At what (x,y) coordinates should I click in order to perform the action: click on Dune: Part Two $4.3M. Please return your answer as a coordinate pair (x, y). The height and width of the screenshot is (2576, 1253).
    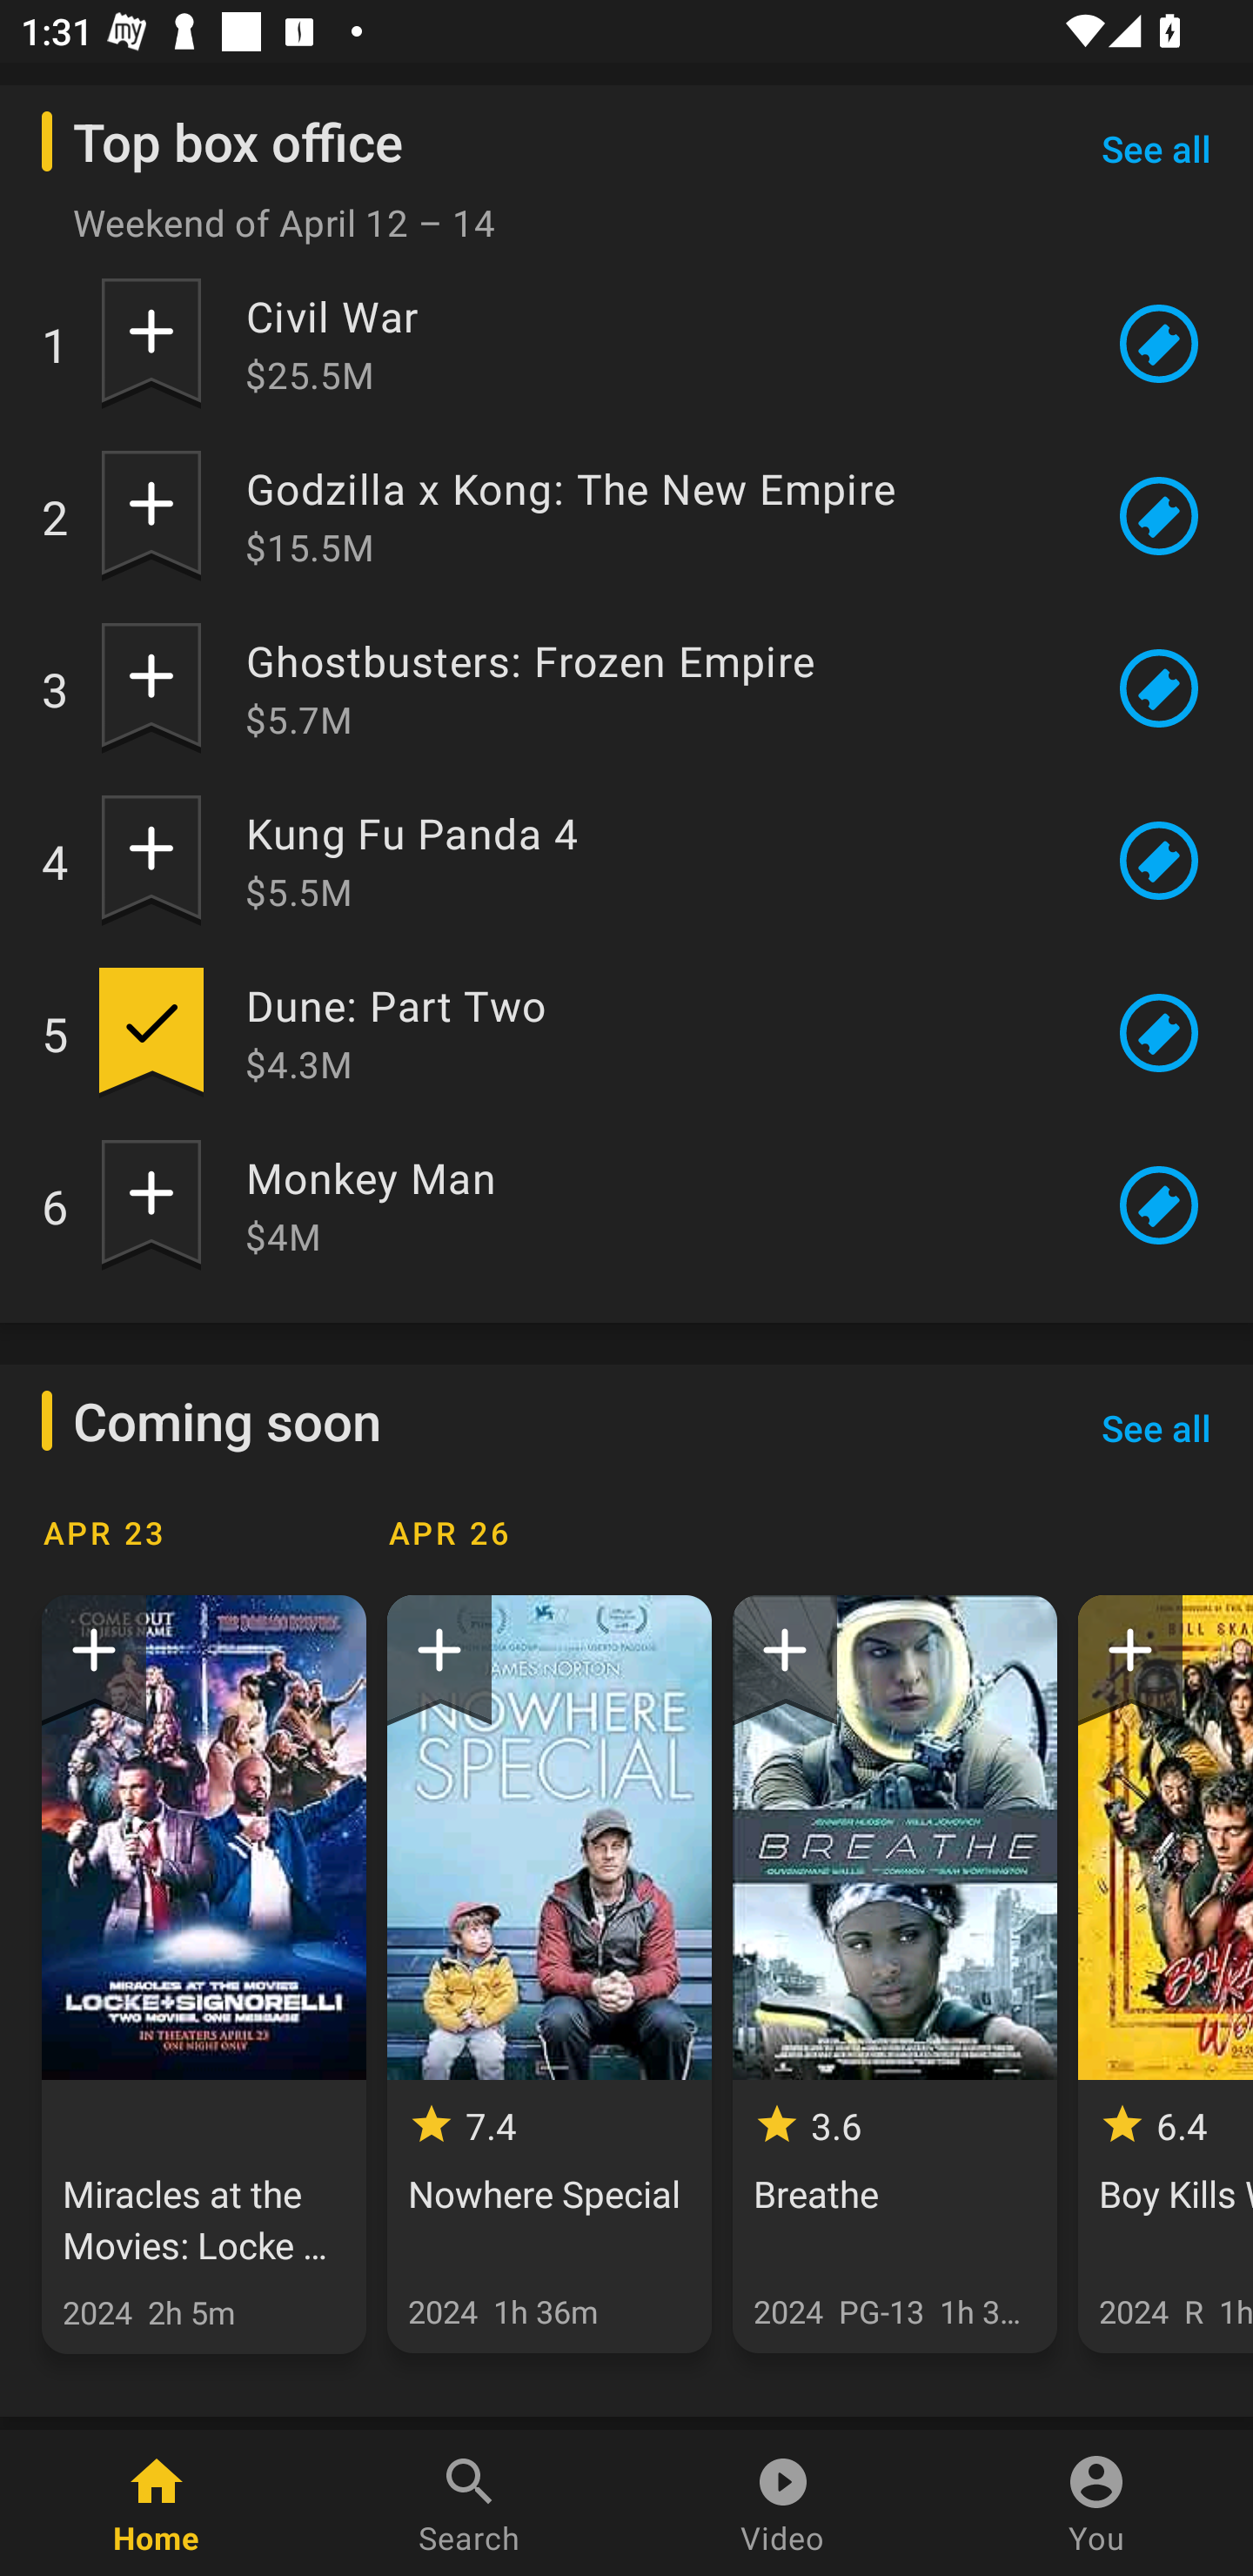
    Looking at the image, I should click on (654, 1032).